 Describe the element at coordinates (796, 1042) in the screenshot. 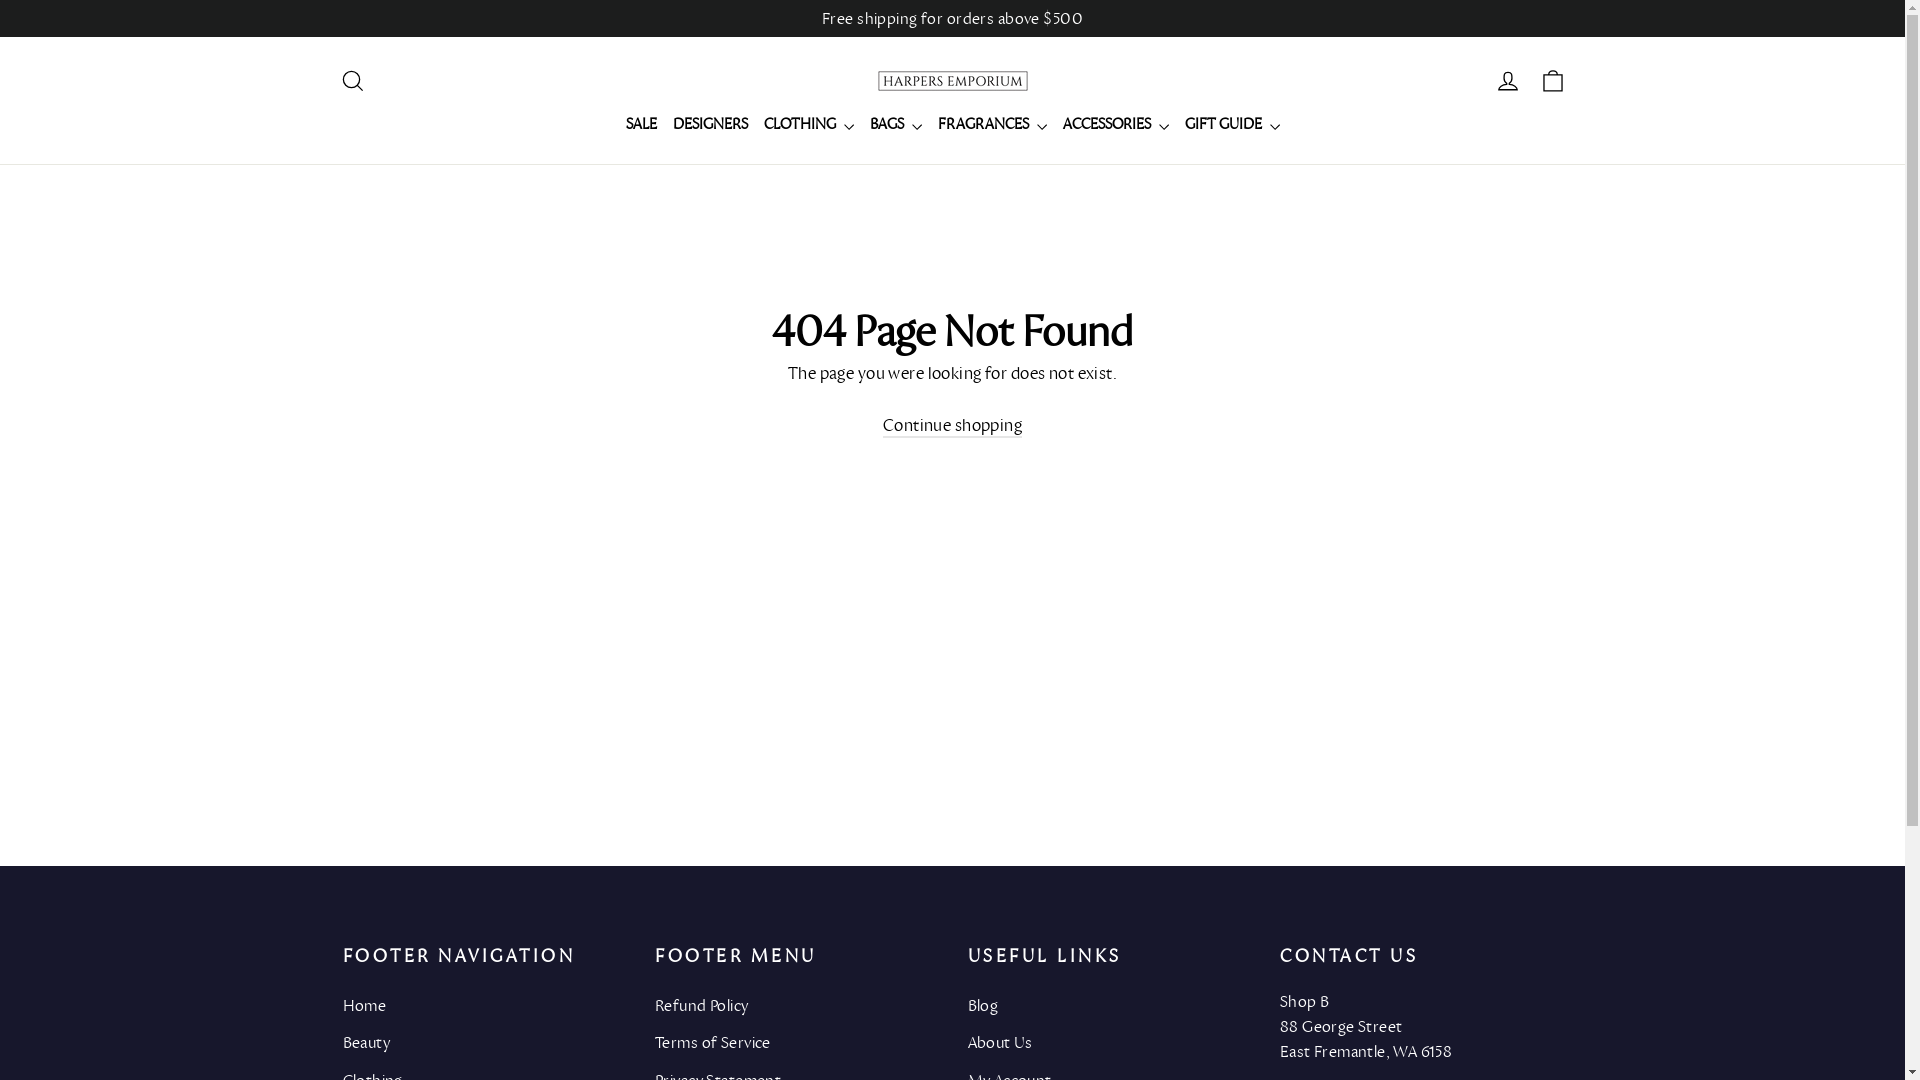

I see `Terms of Service` at that location.